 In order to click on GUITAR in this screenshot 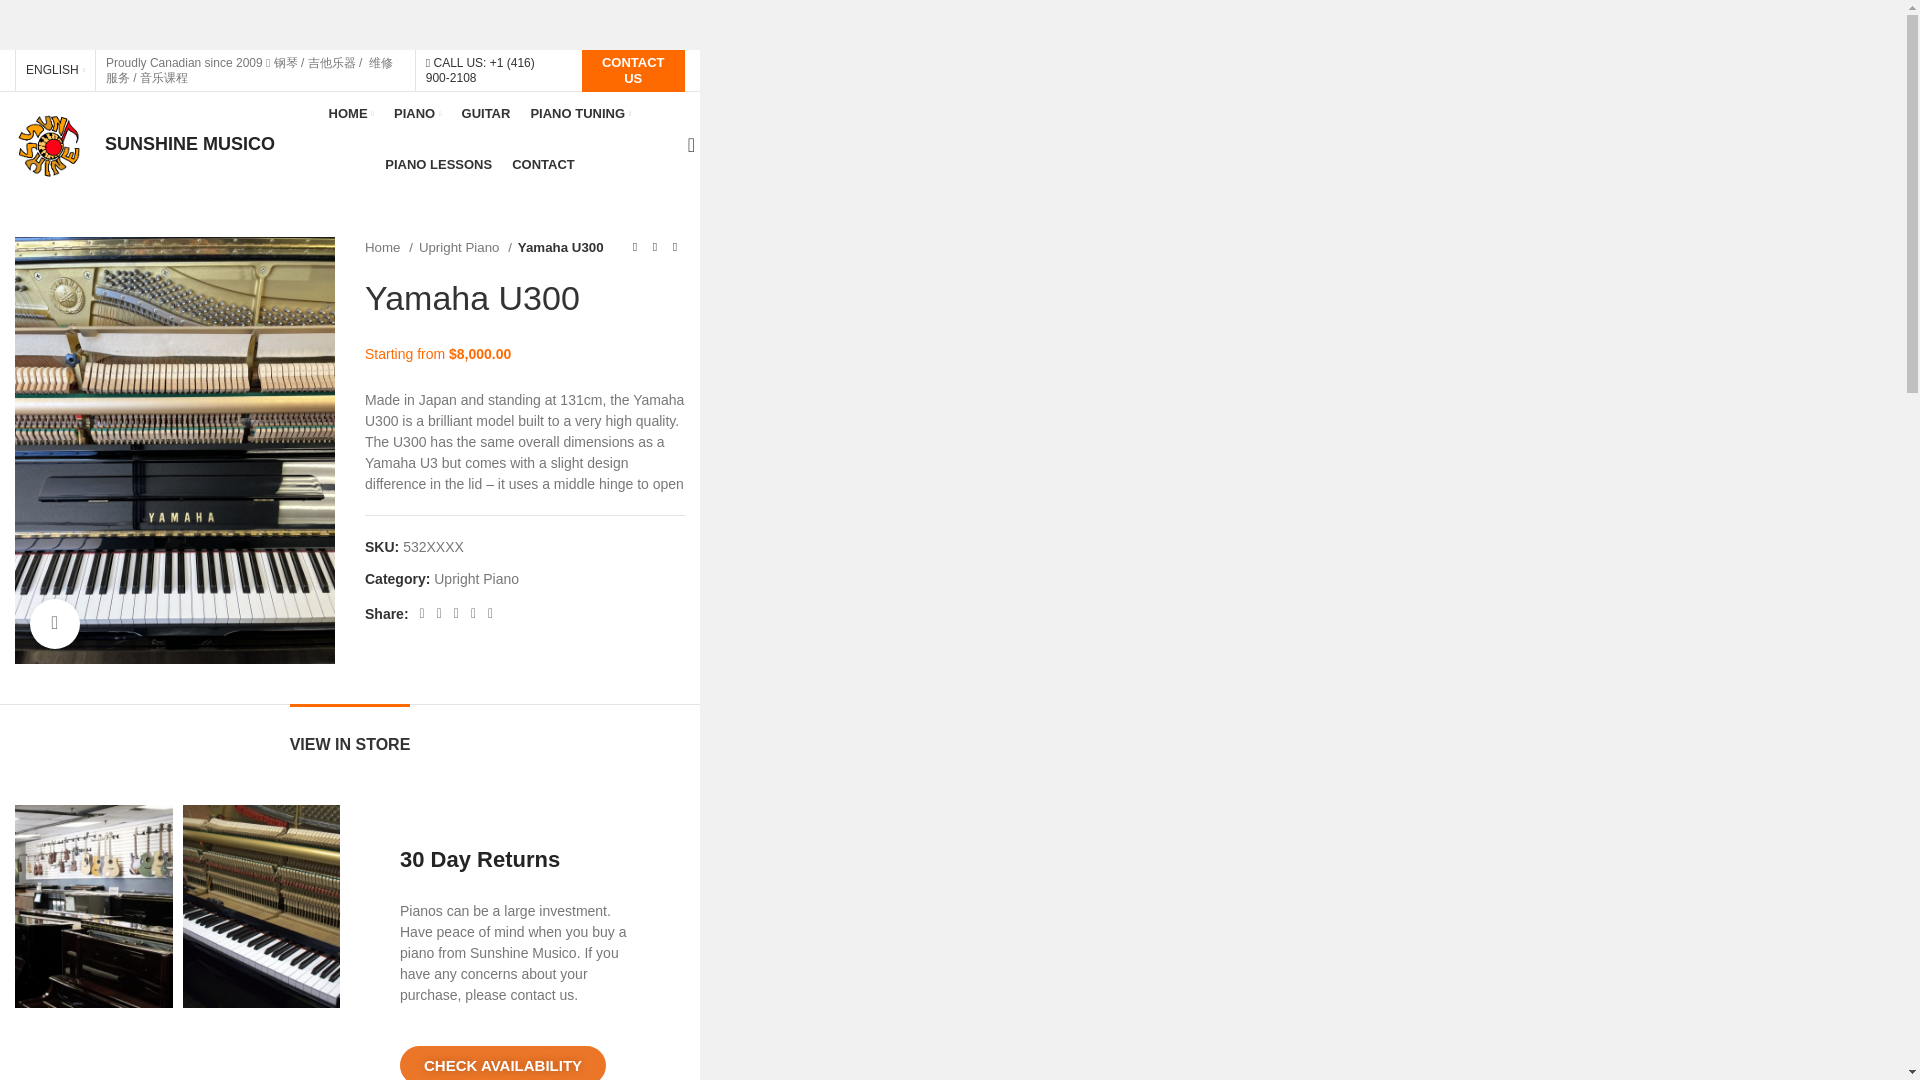, I will do `click(486, 113)`.